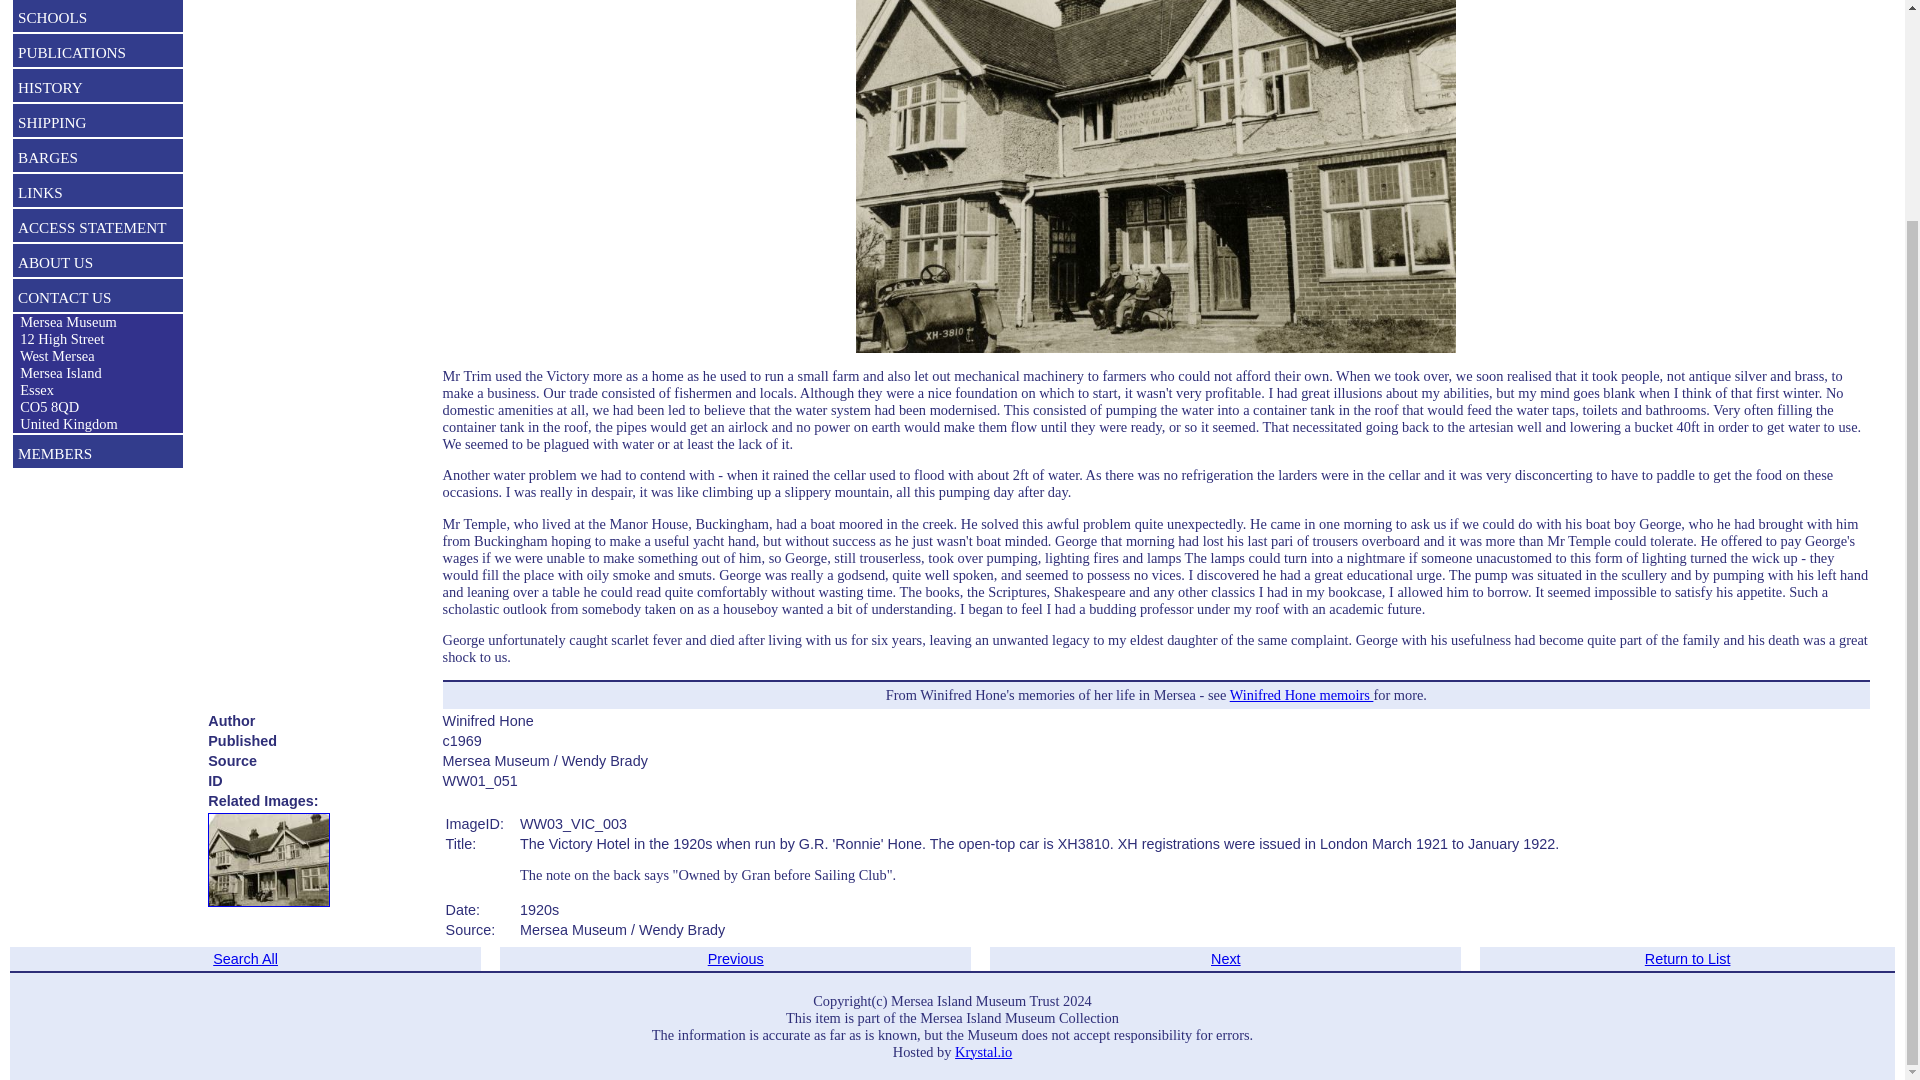 The image size is (1920, 1080). Describe the element at coordinates (98, 89) in the screenshot. I see `HISTORY` at that location.